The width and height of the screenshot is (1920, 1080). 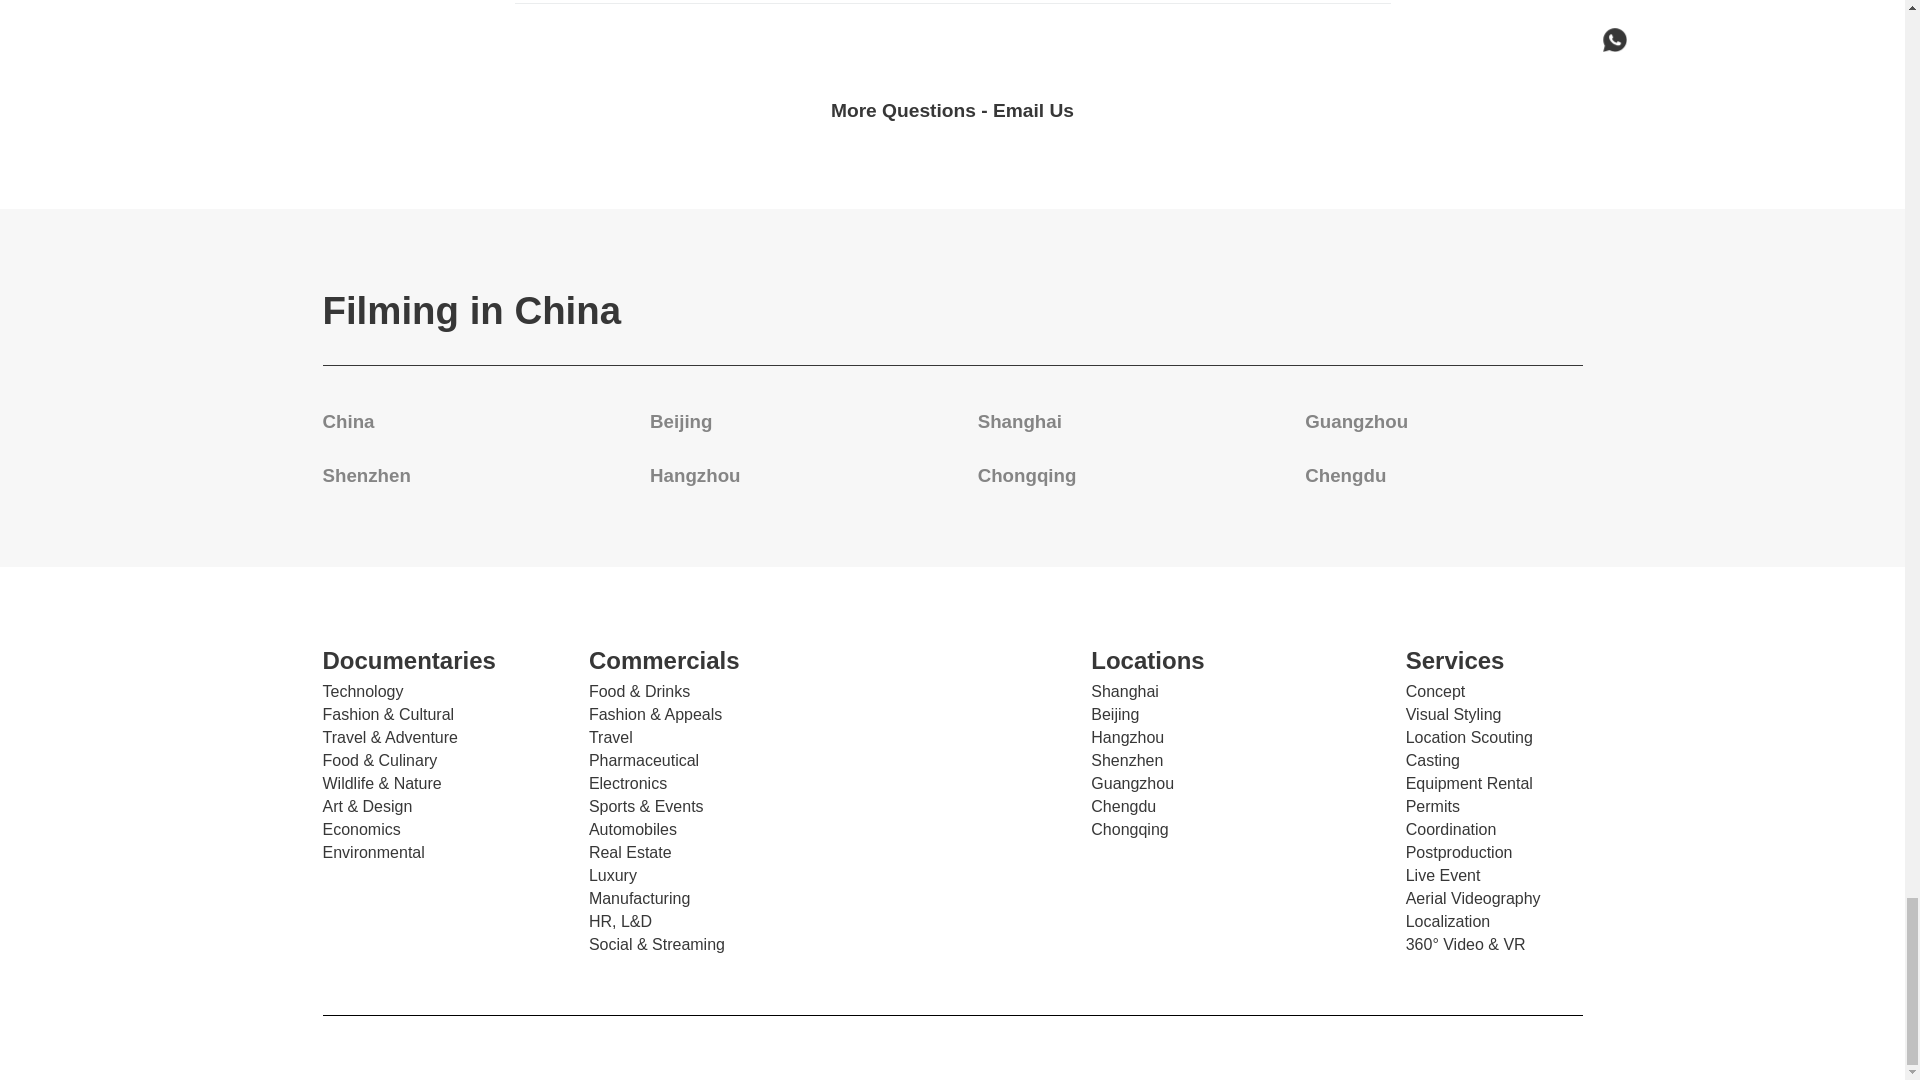 I want to click on Economics, so click(x=360, y=830).